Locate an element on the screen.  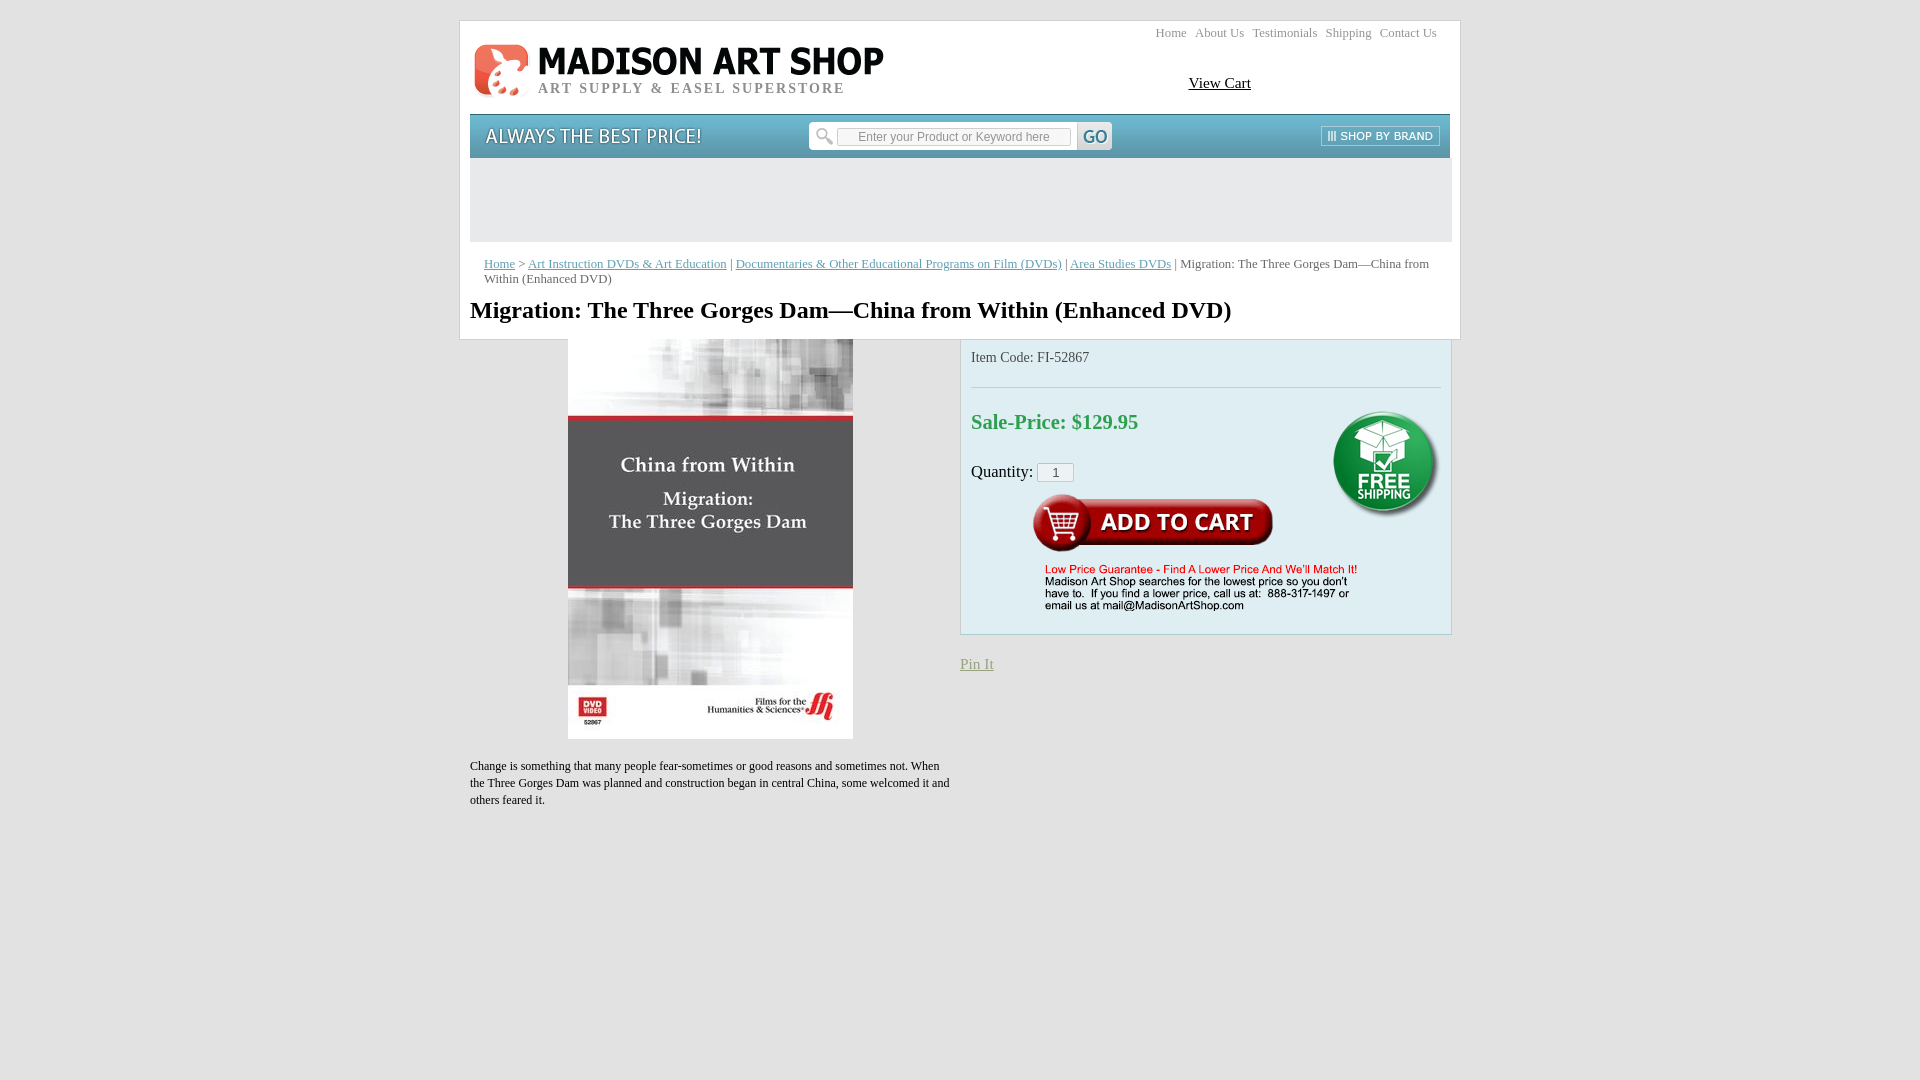
Add to cart is located at coordinates (1152, 523).